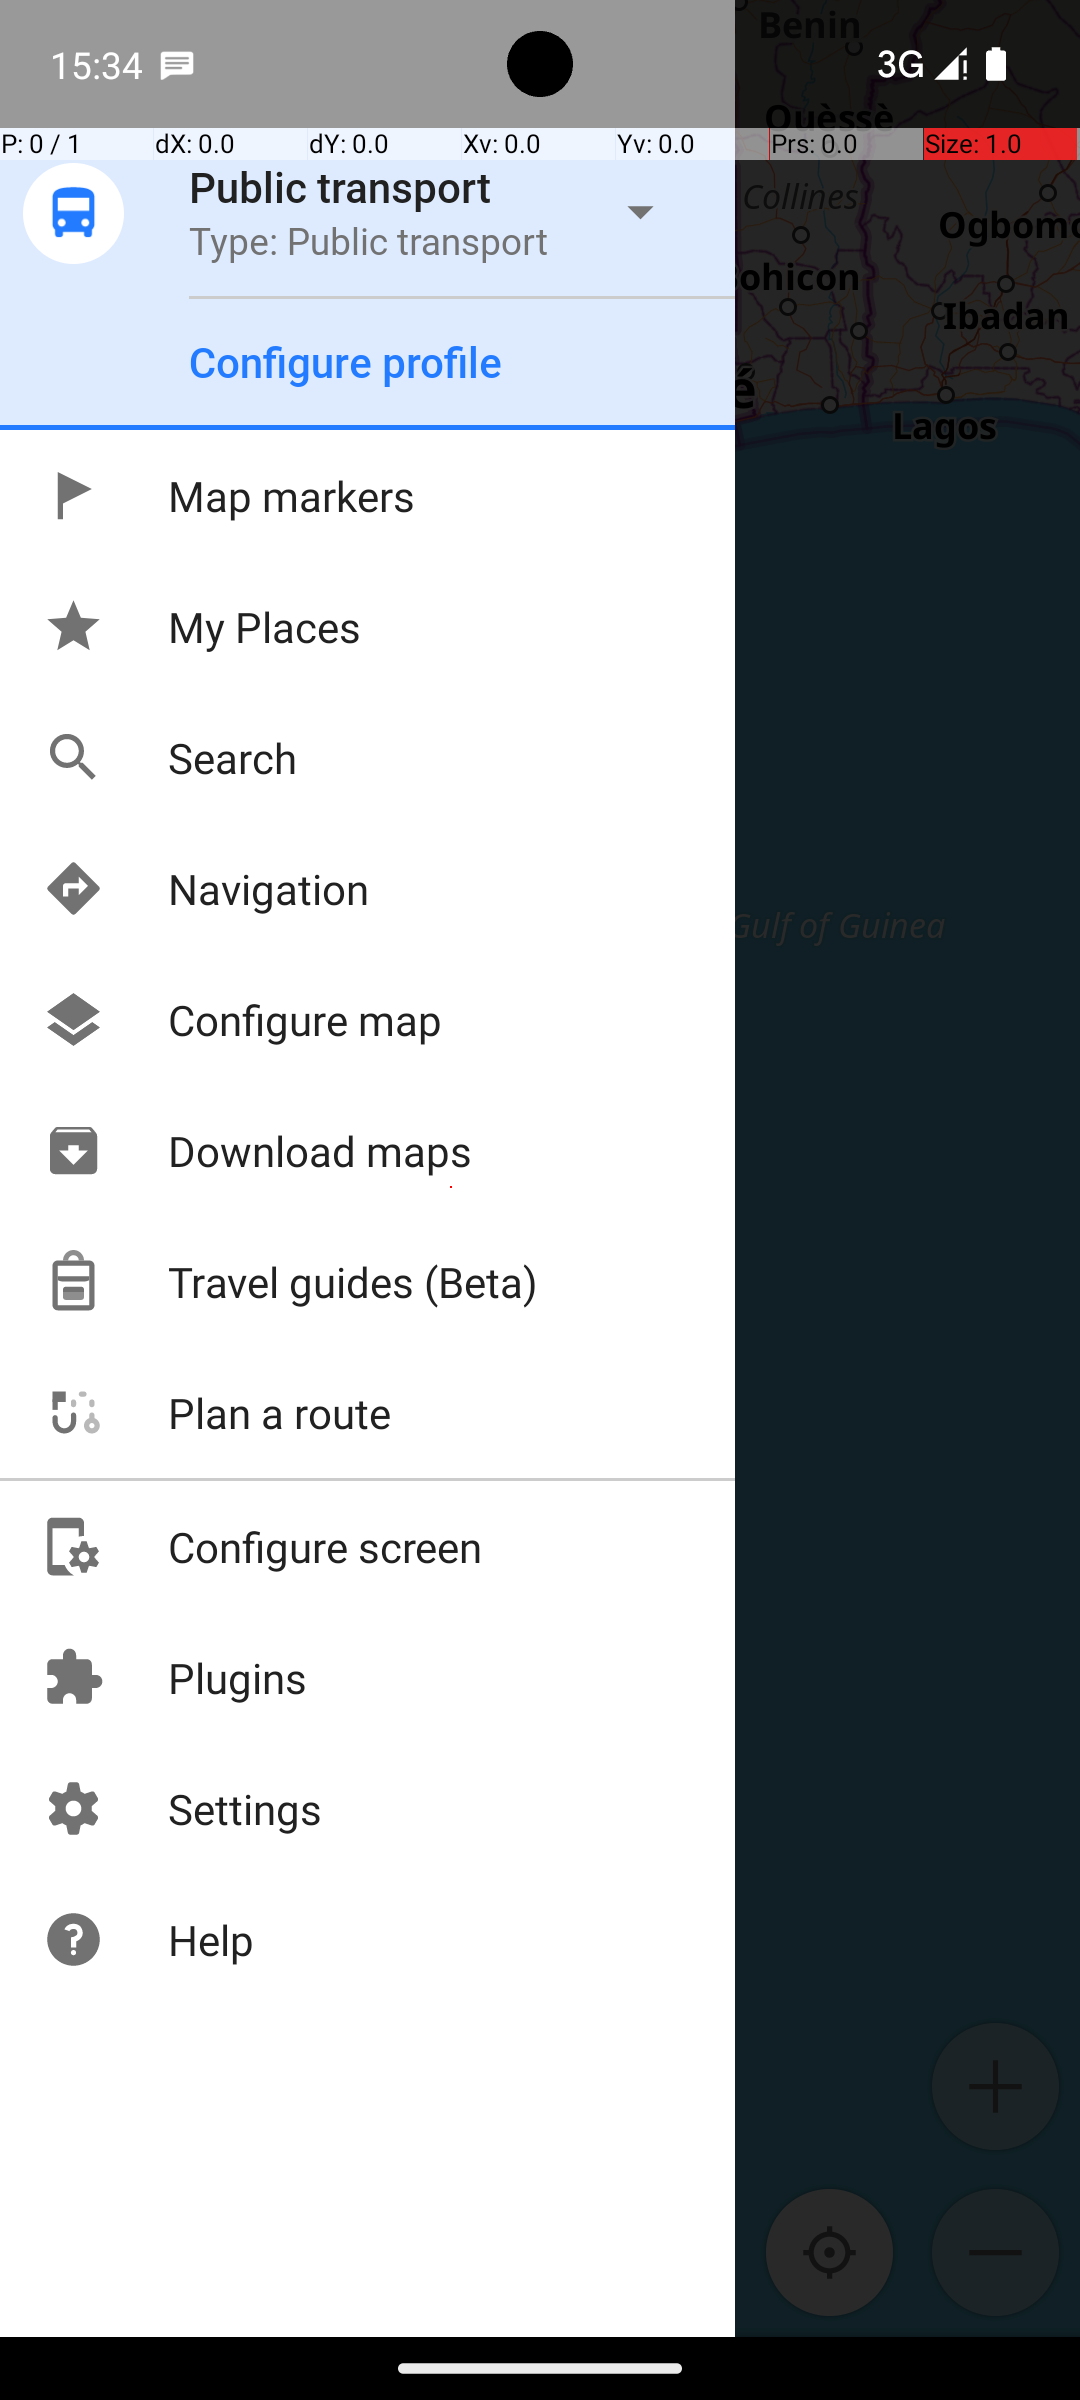  I want to click on My Places, so click(202, 626).